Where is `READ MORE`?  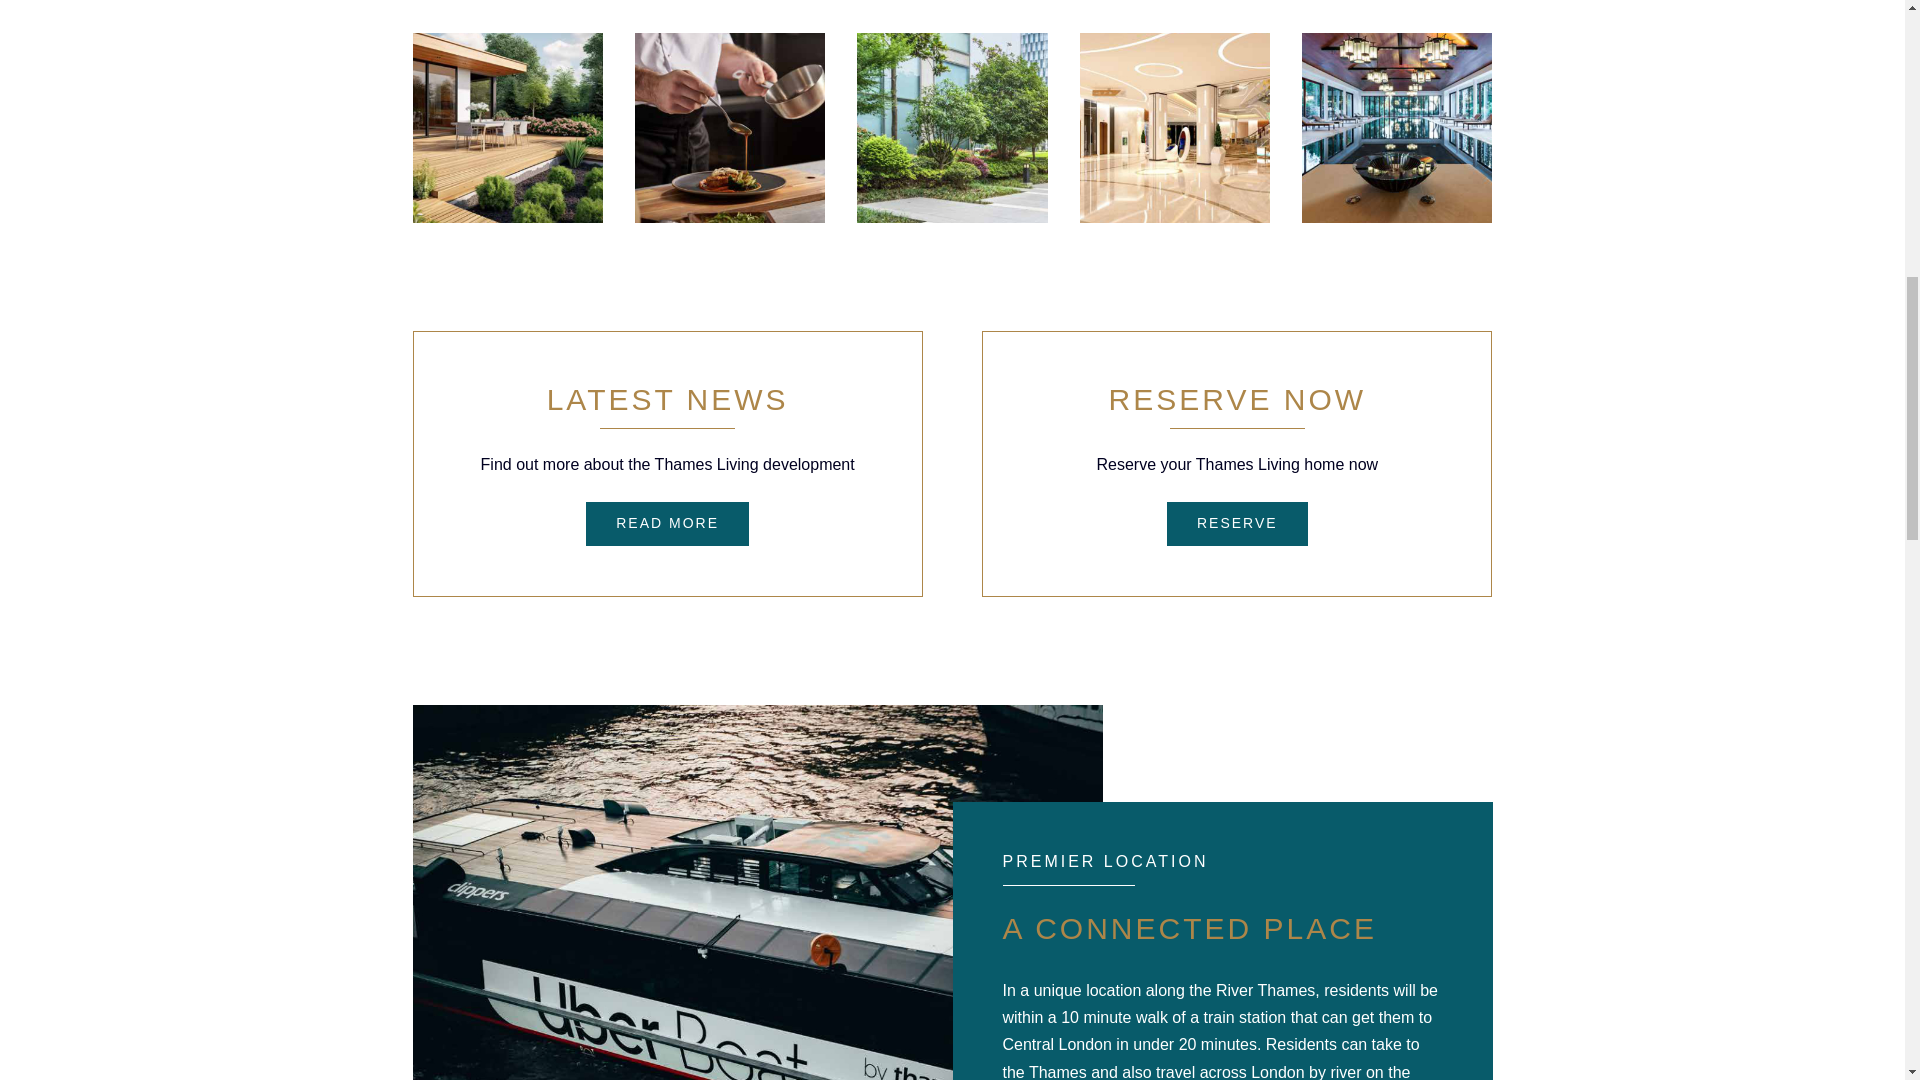 READ MORE is located at coordinates (666, 524).